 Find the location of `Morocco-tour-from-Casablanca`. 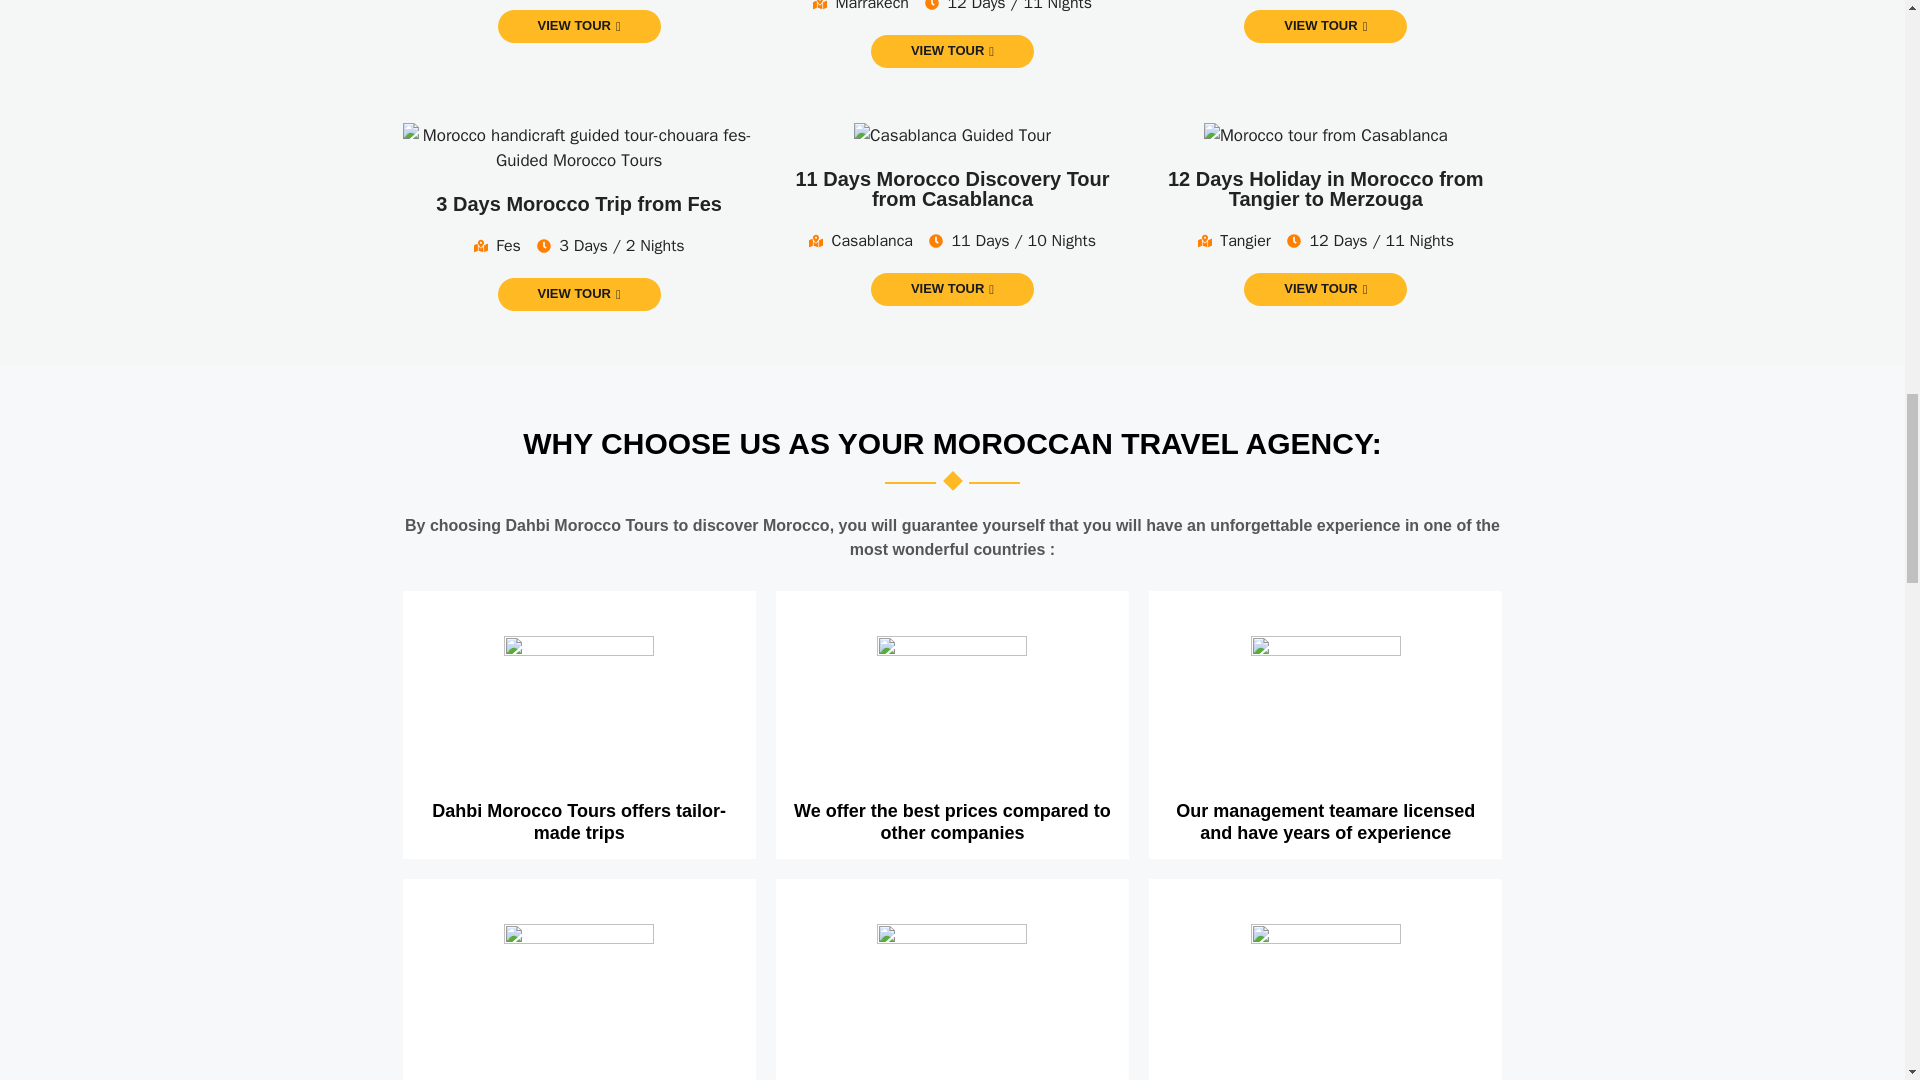

Morocco-tour-from-Casablanca is located at coordinates (1325, 136).